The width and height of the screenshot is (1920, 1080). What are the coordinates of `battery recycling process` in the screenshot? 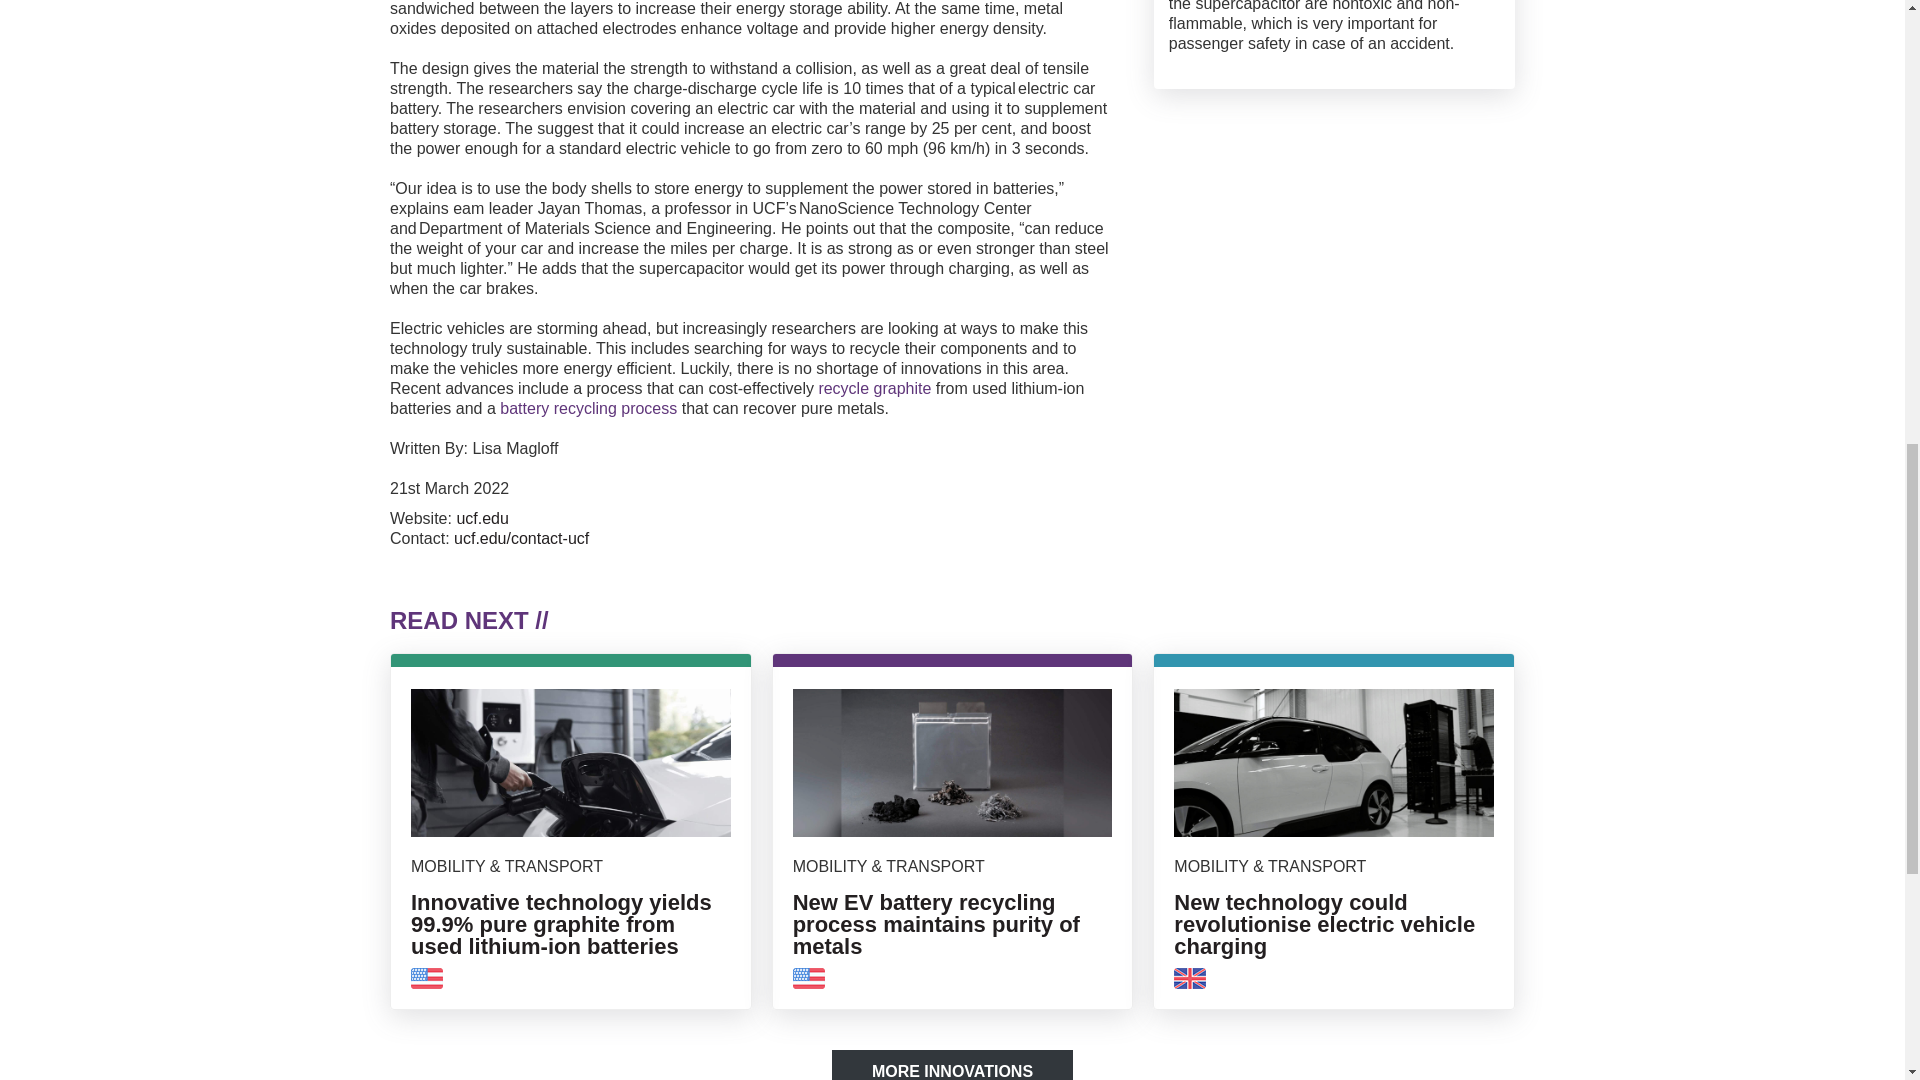 It's located at (588, 408).